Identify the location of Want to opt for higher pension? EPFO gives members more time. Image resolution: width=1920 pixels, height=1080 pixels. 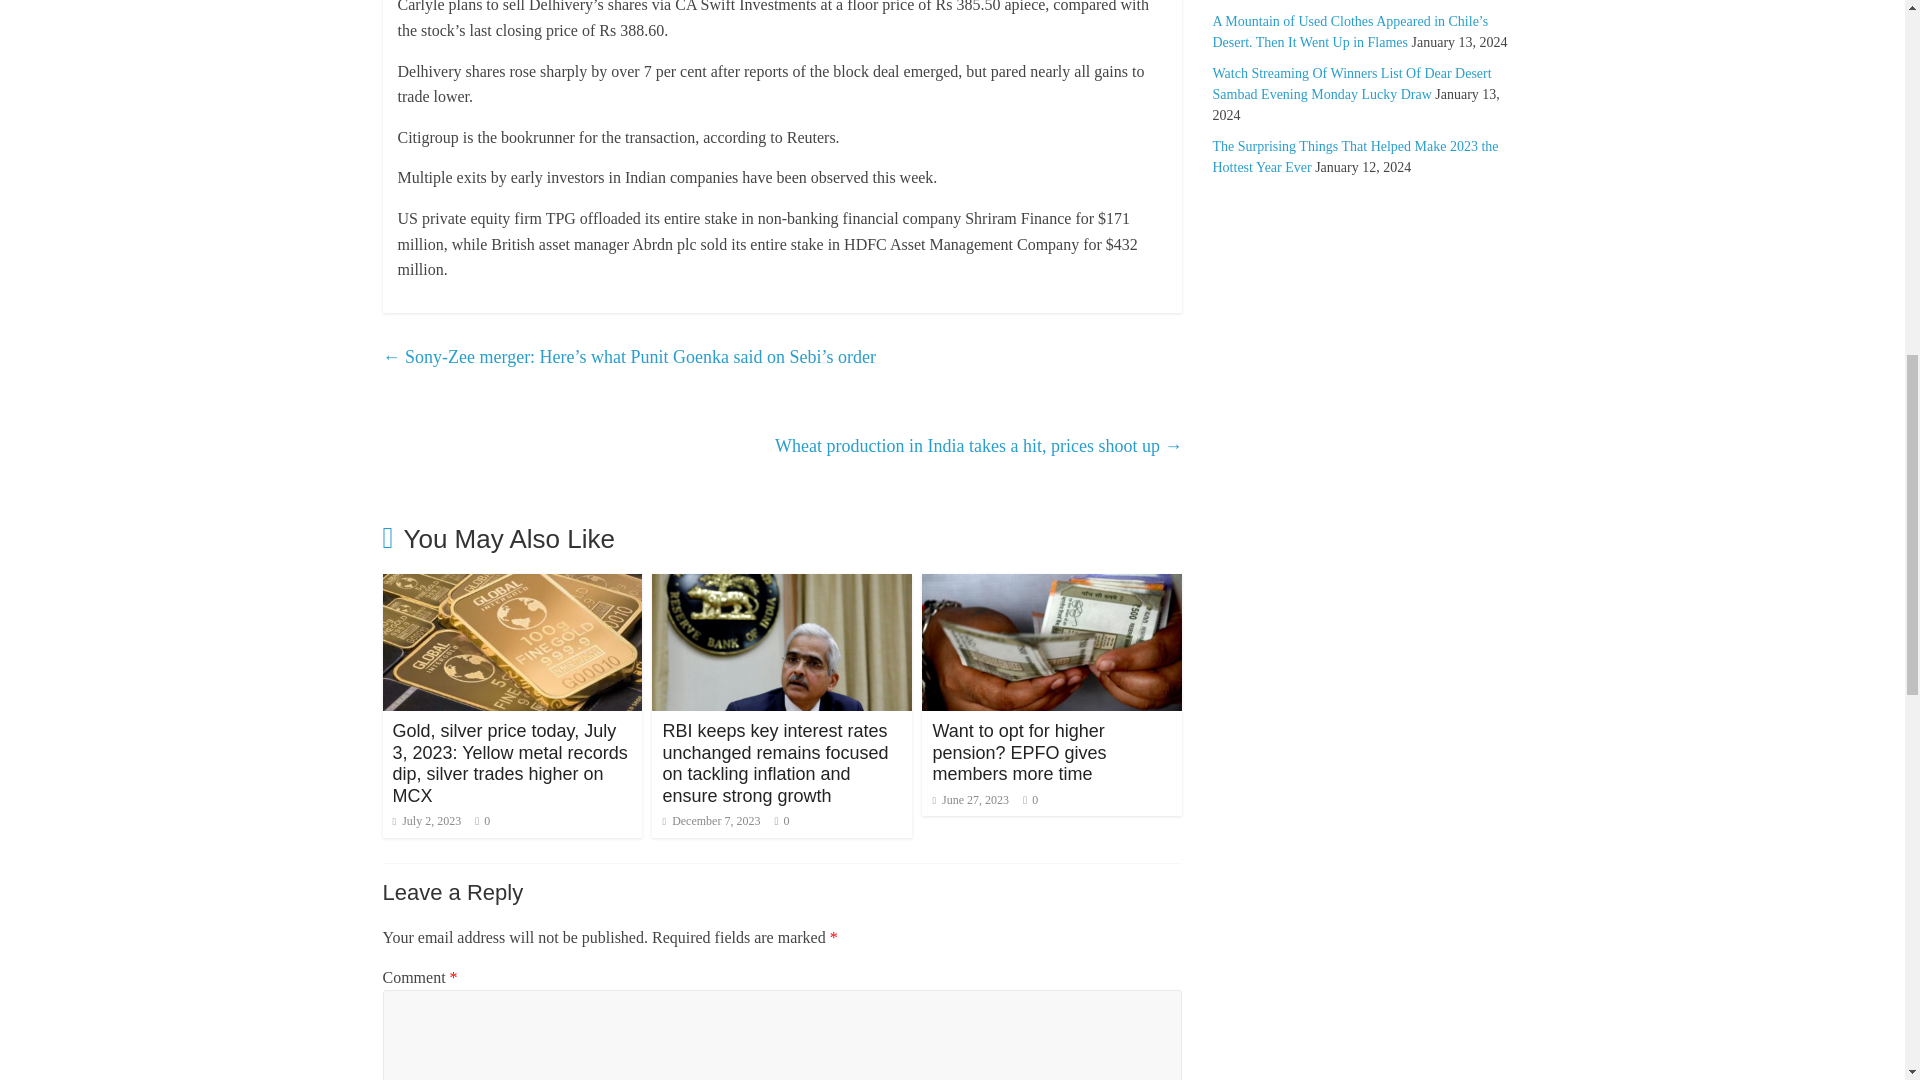
(1018, 752).